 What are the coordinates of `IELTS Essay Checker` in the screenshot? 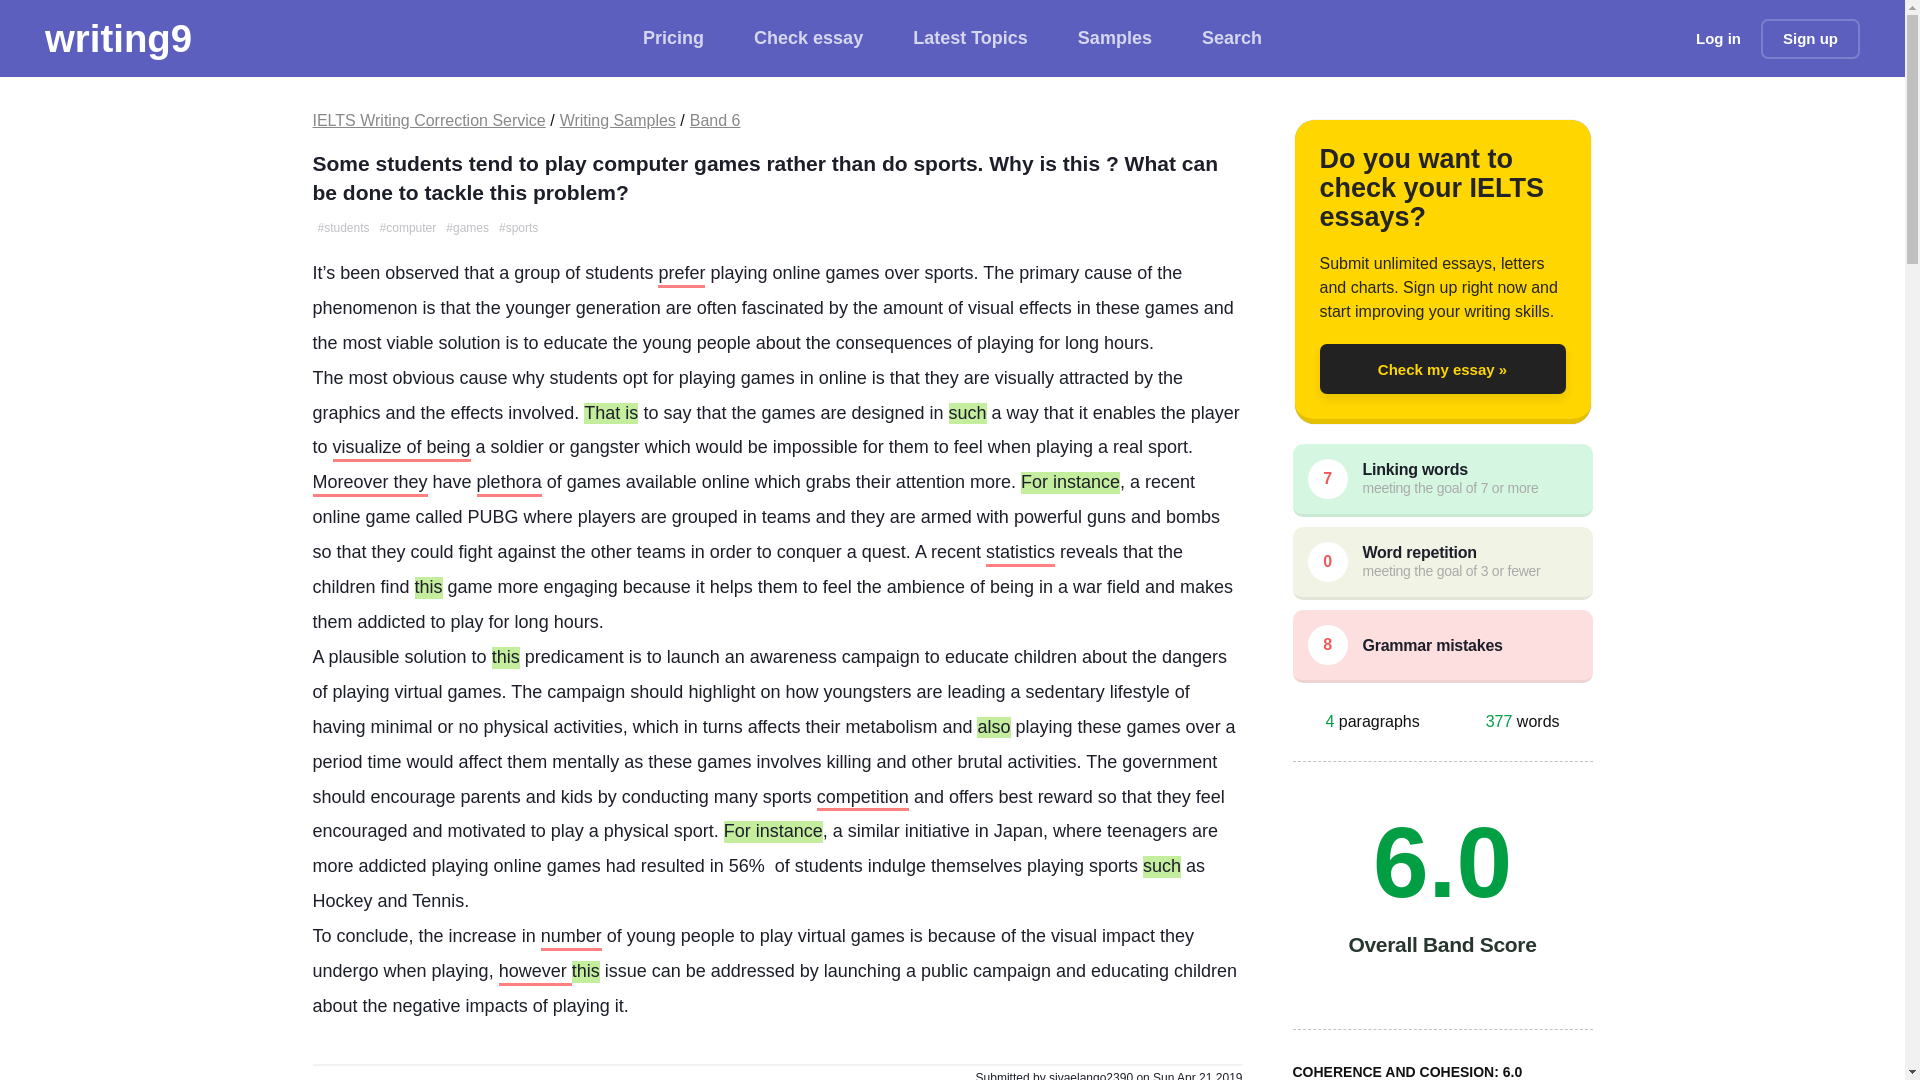 It's located at (118, 38).